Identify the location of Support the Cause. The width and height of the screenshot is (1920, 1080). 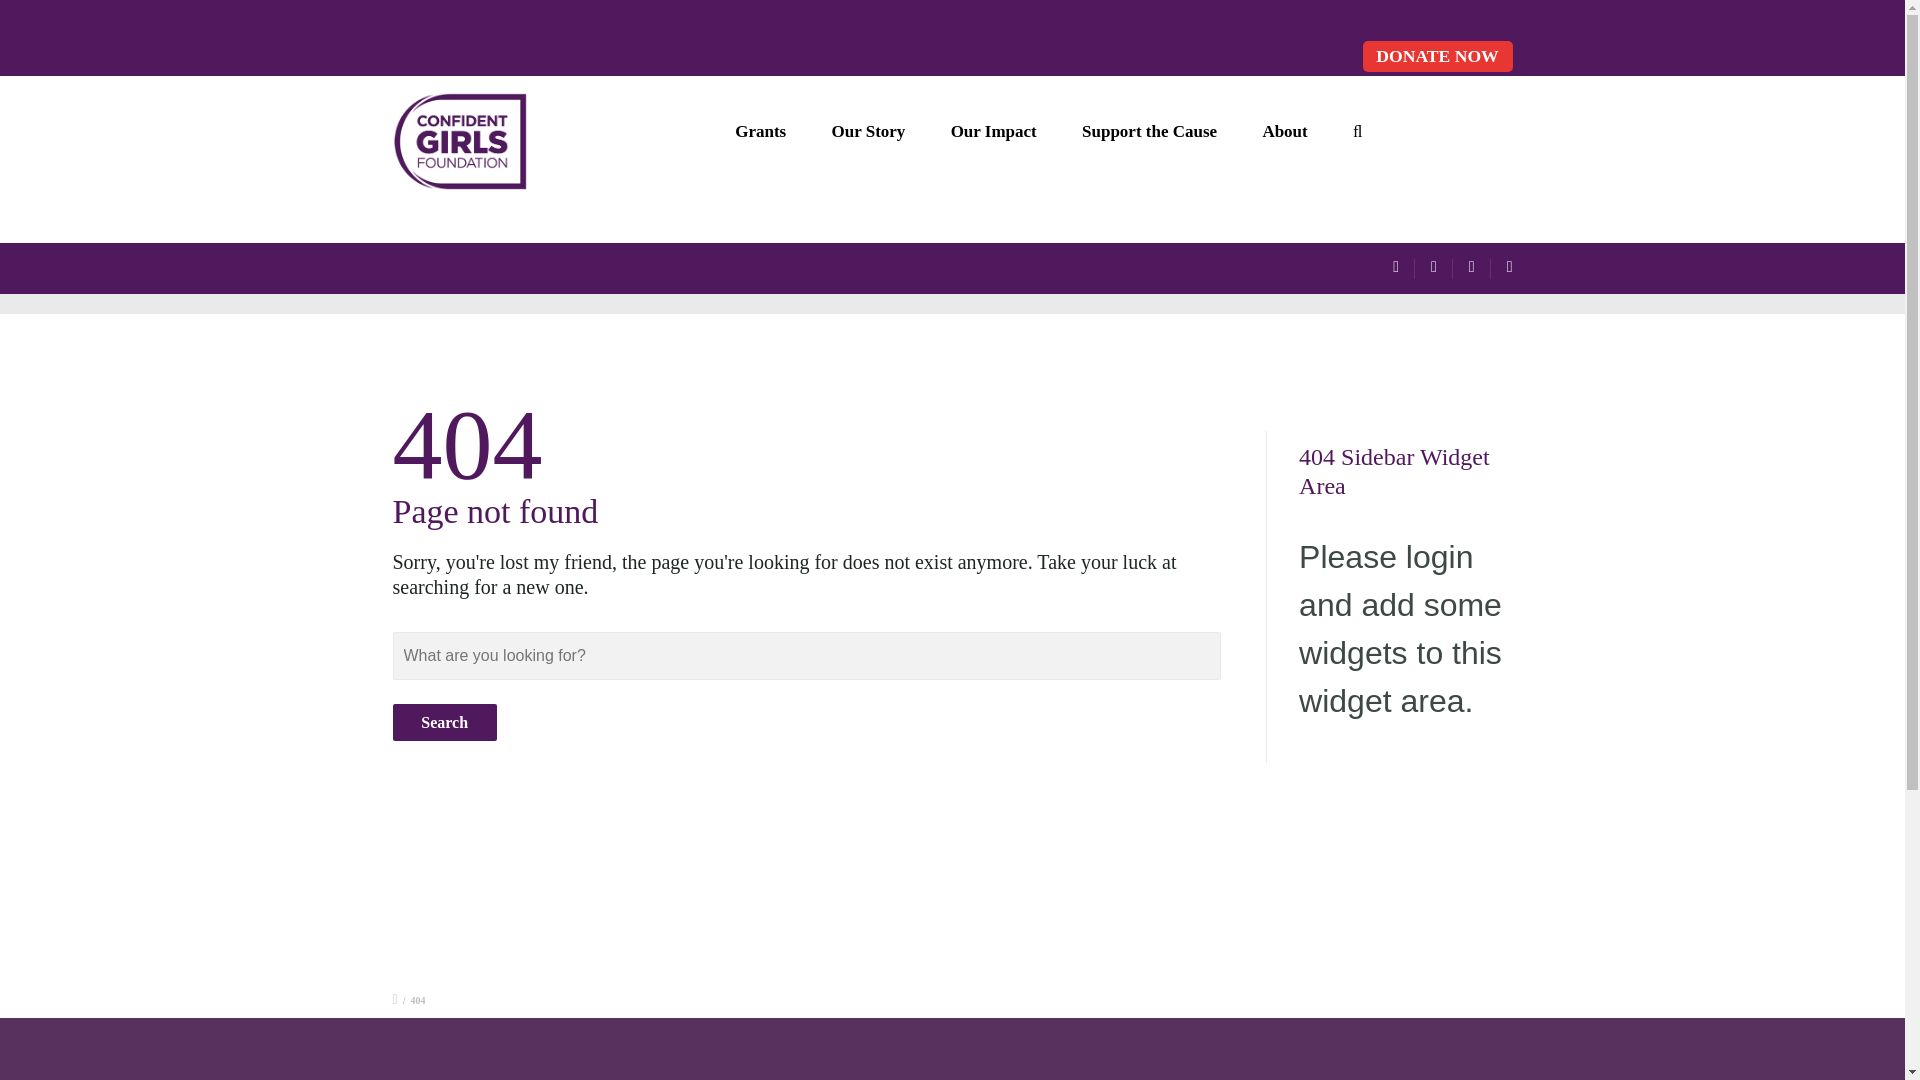
(1149, 130).